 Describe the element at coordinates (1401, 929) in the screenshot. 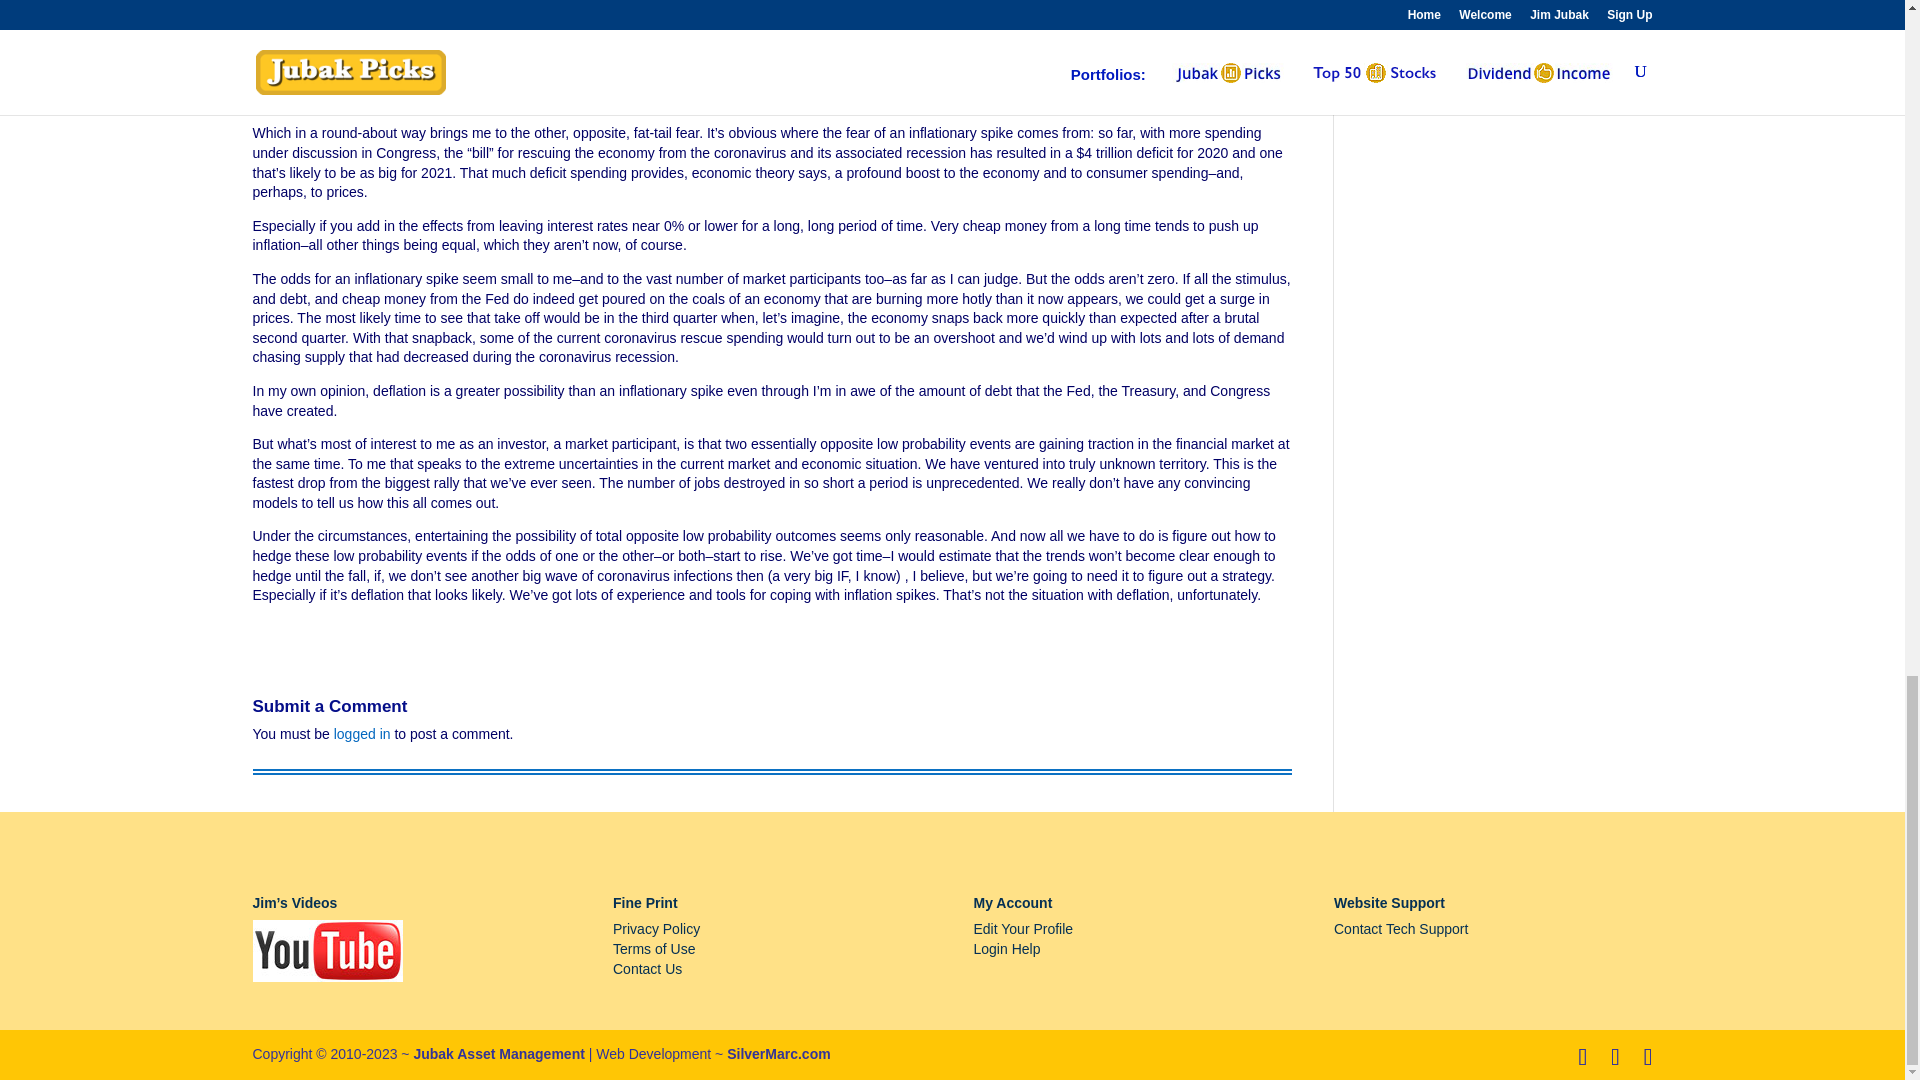

I see `Contact Tech Support` at that location.